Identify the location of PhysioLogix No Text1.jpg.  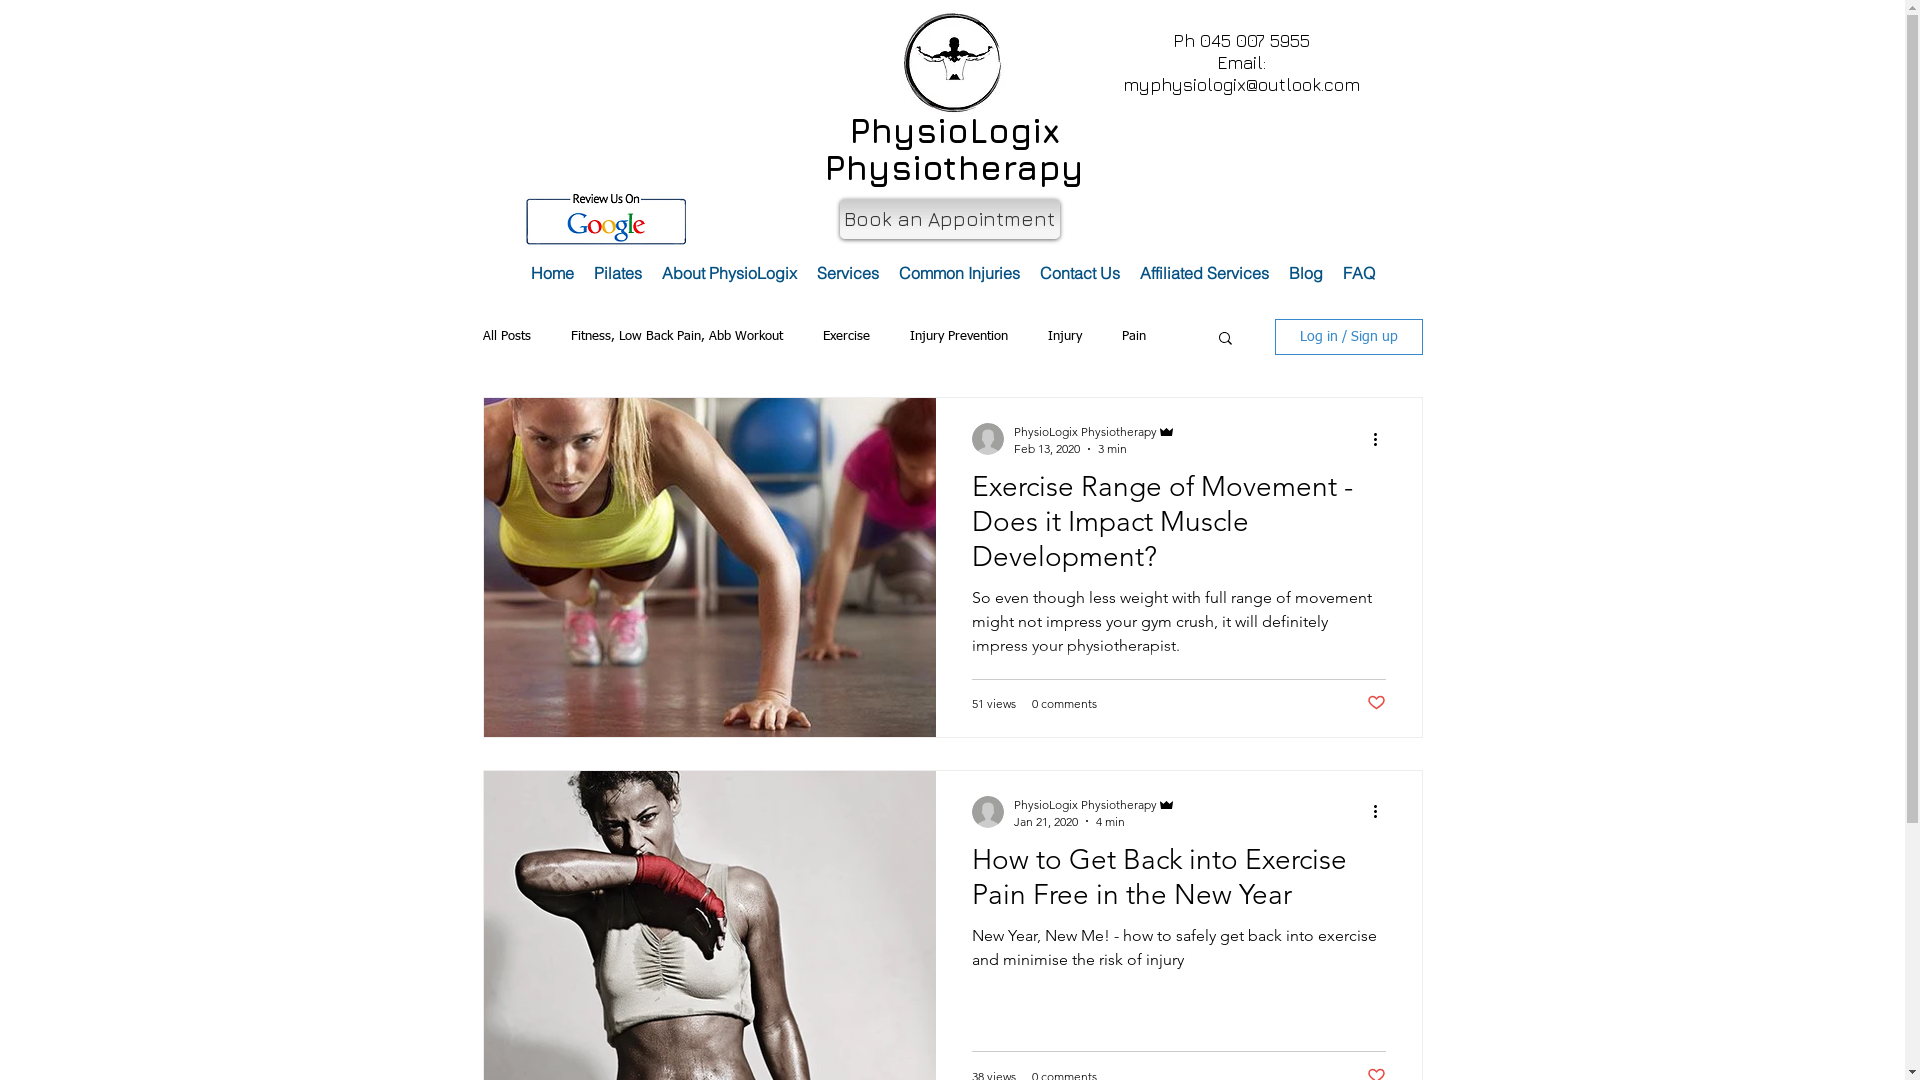
(952, 62).